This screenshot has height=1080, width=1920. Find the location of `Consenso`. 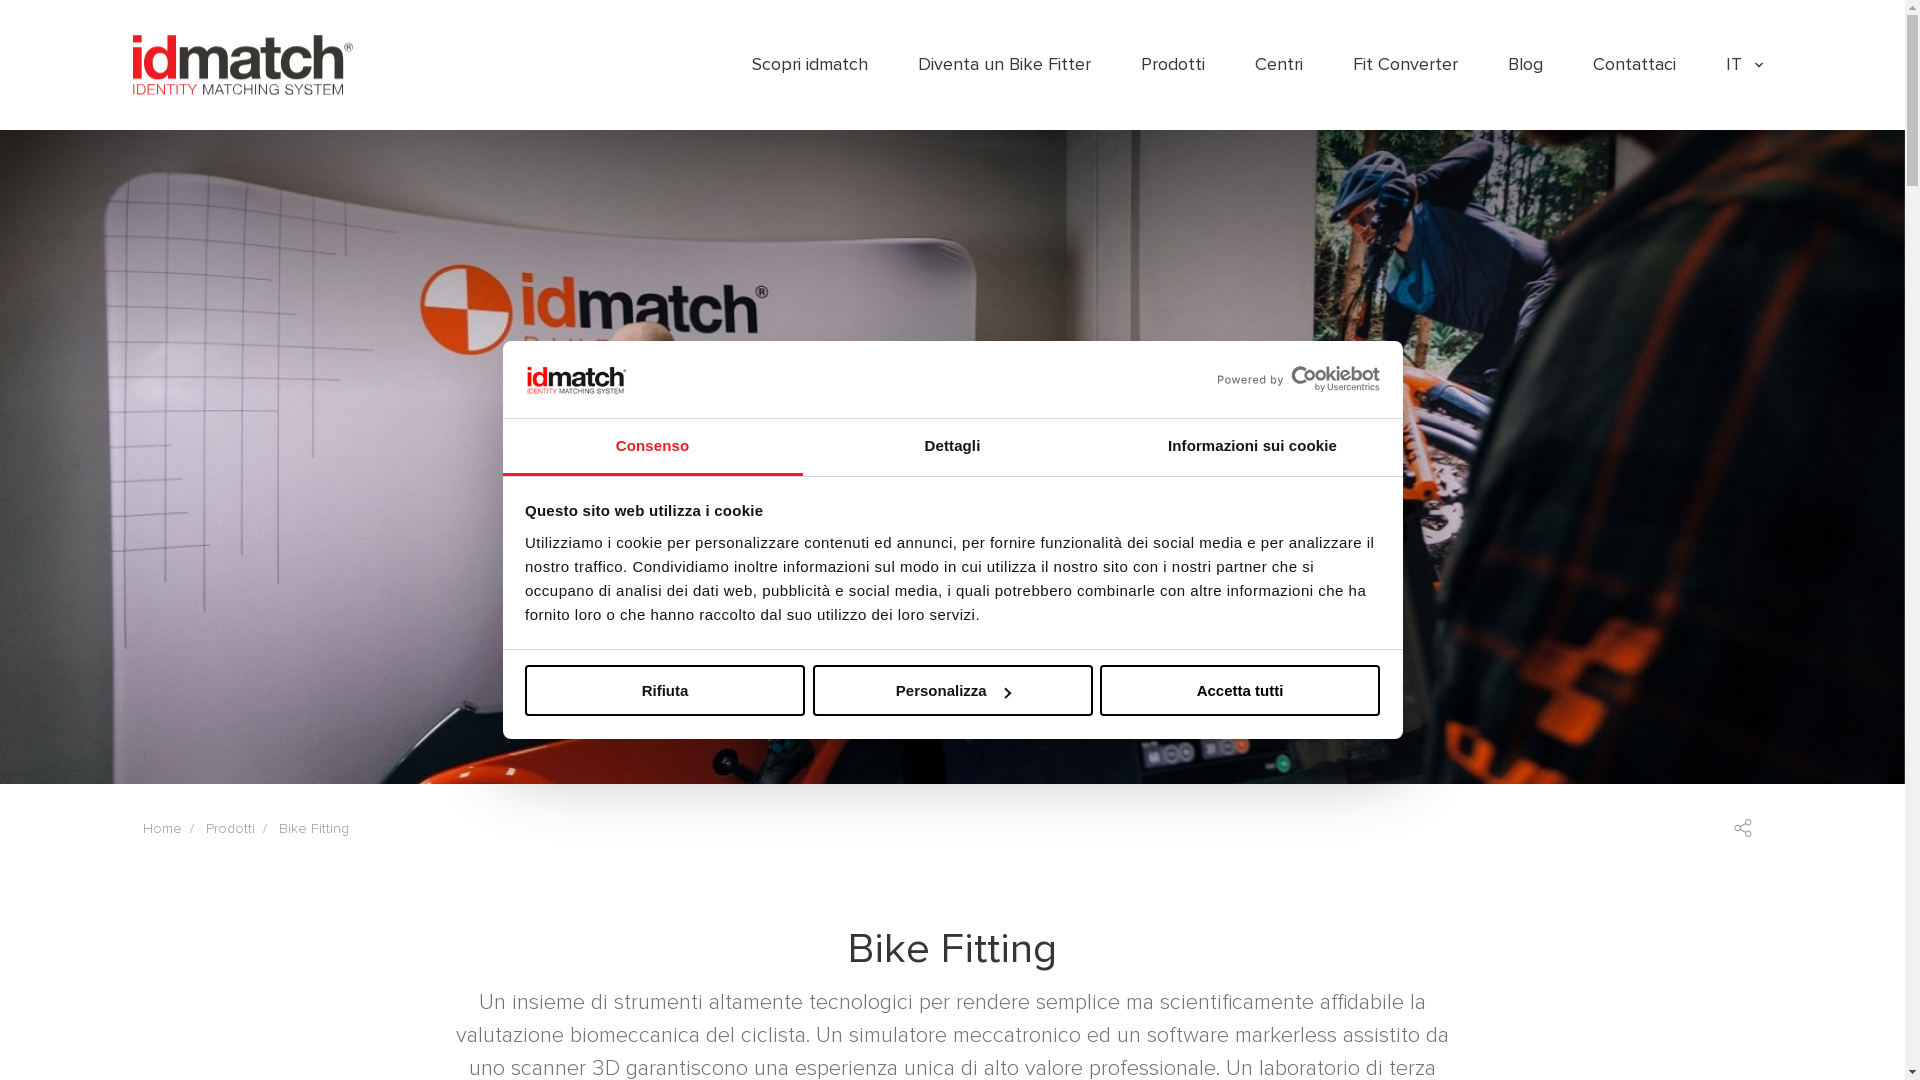

Consenso is located at coordinates (652, 448).